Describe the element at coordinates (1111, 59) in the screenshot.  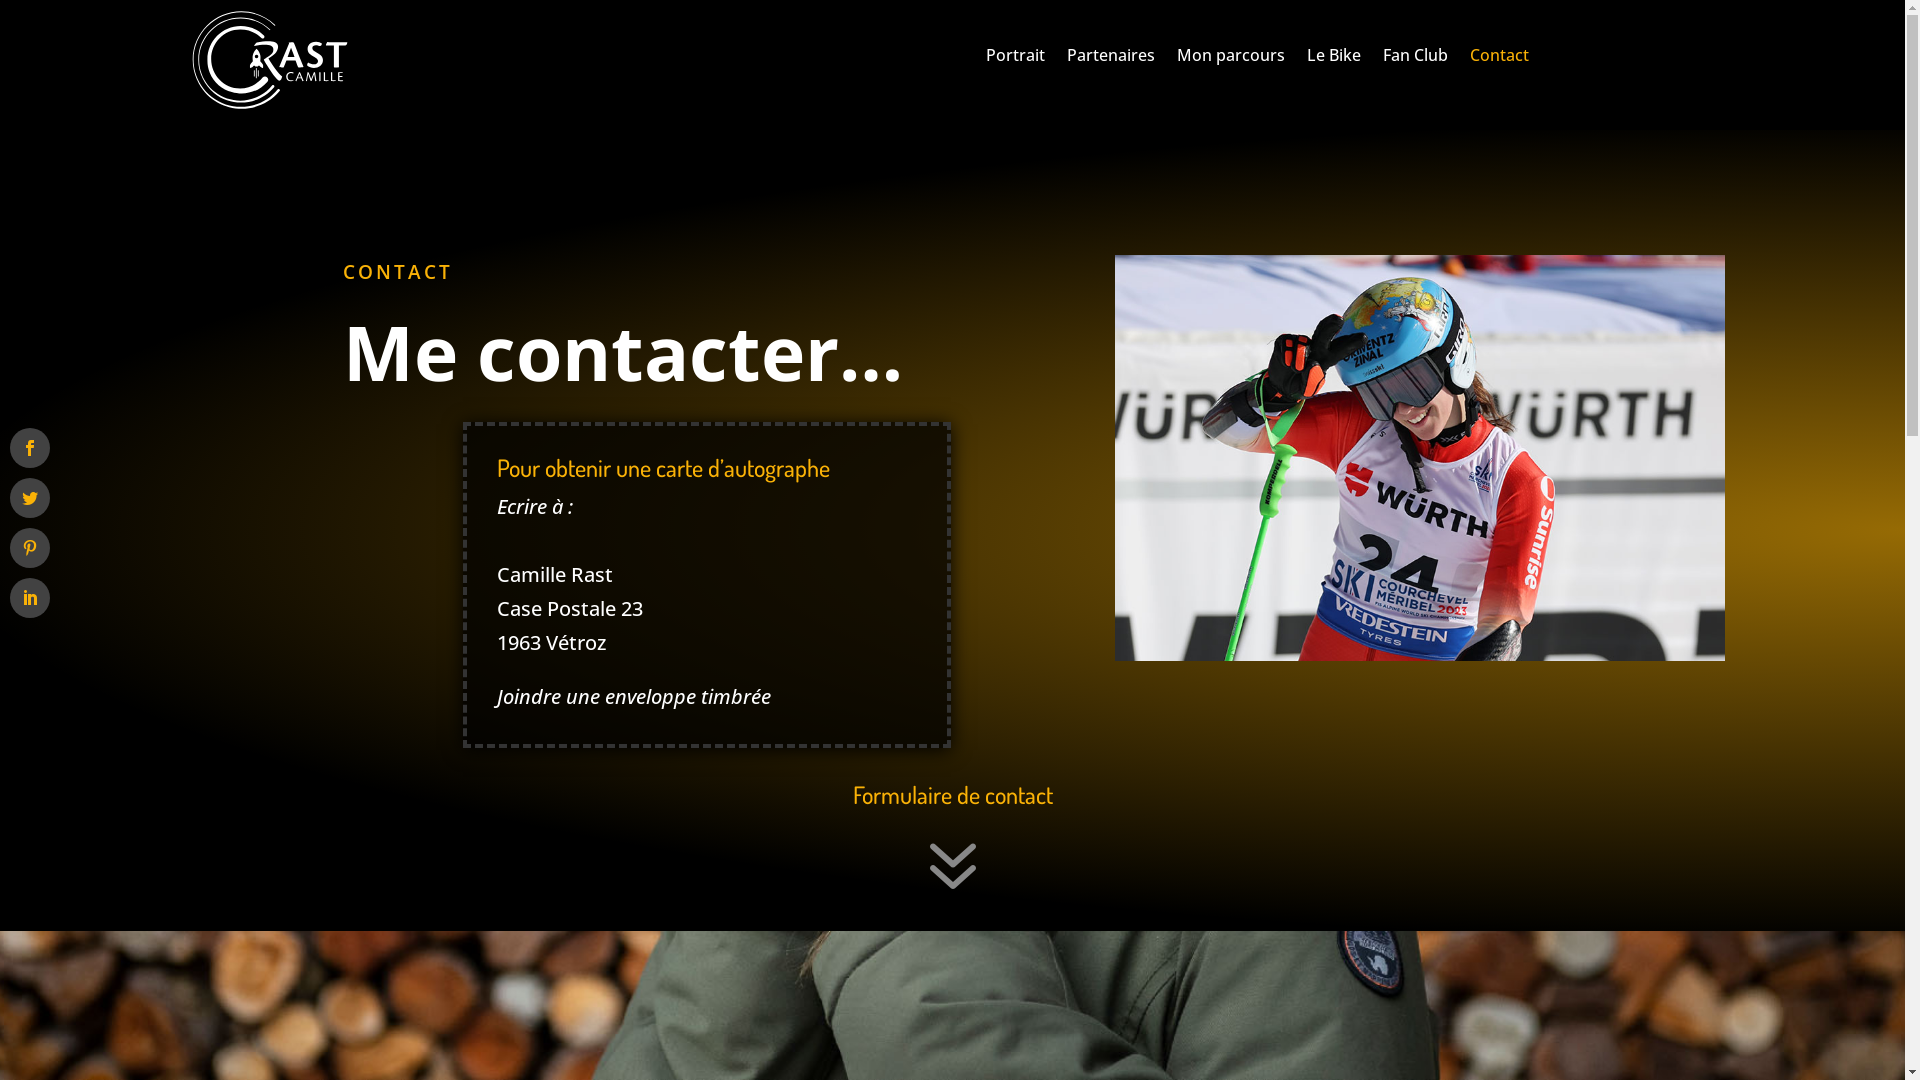
I see `Partenaires` at that location.